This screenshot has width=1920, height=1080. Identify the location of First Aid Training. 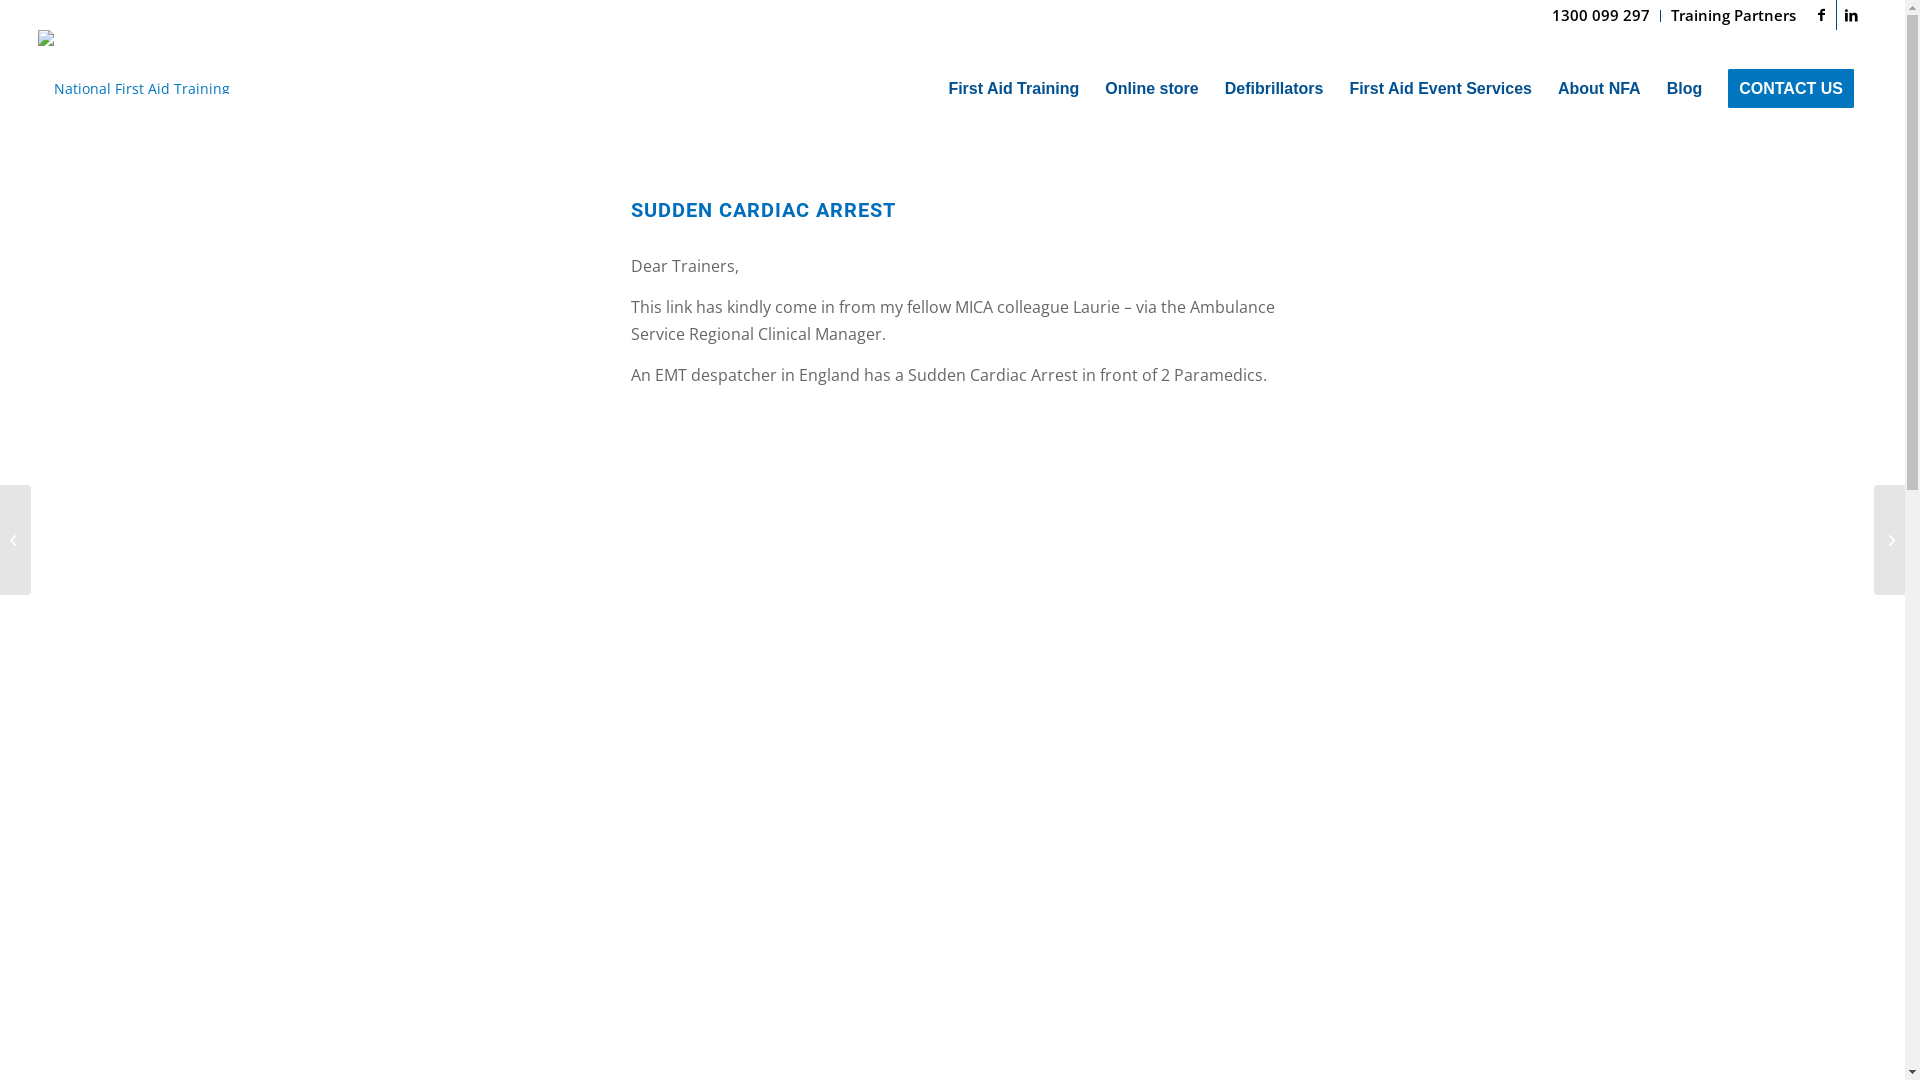
(1014, 89).